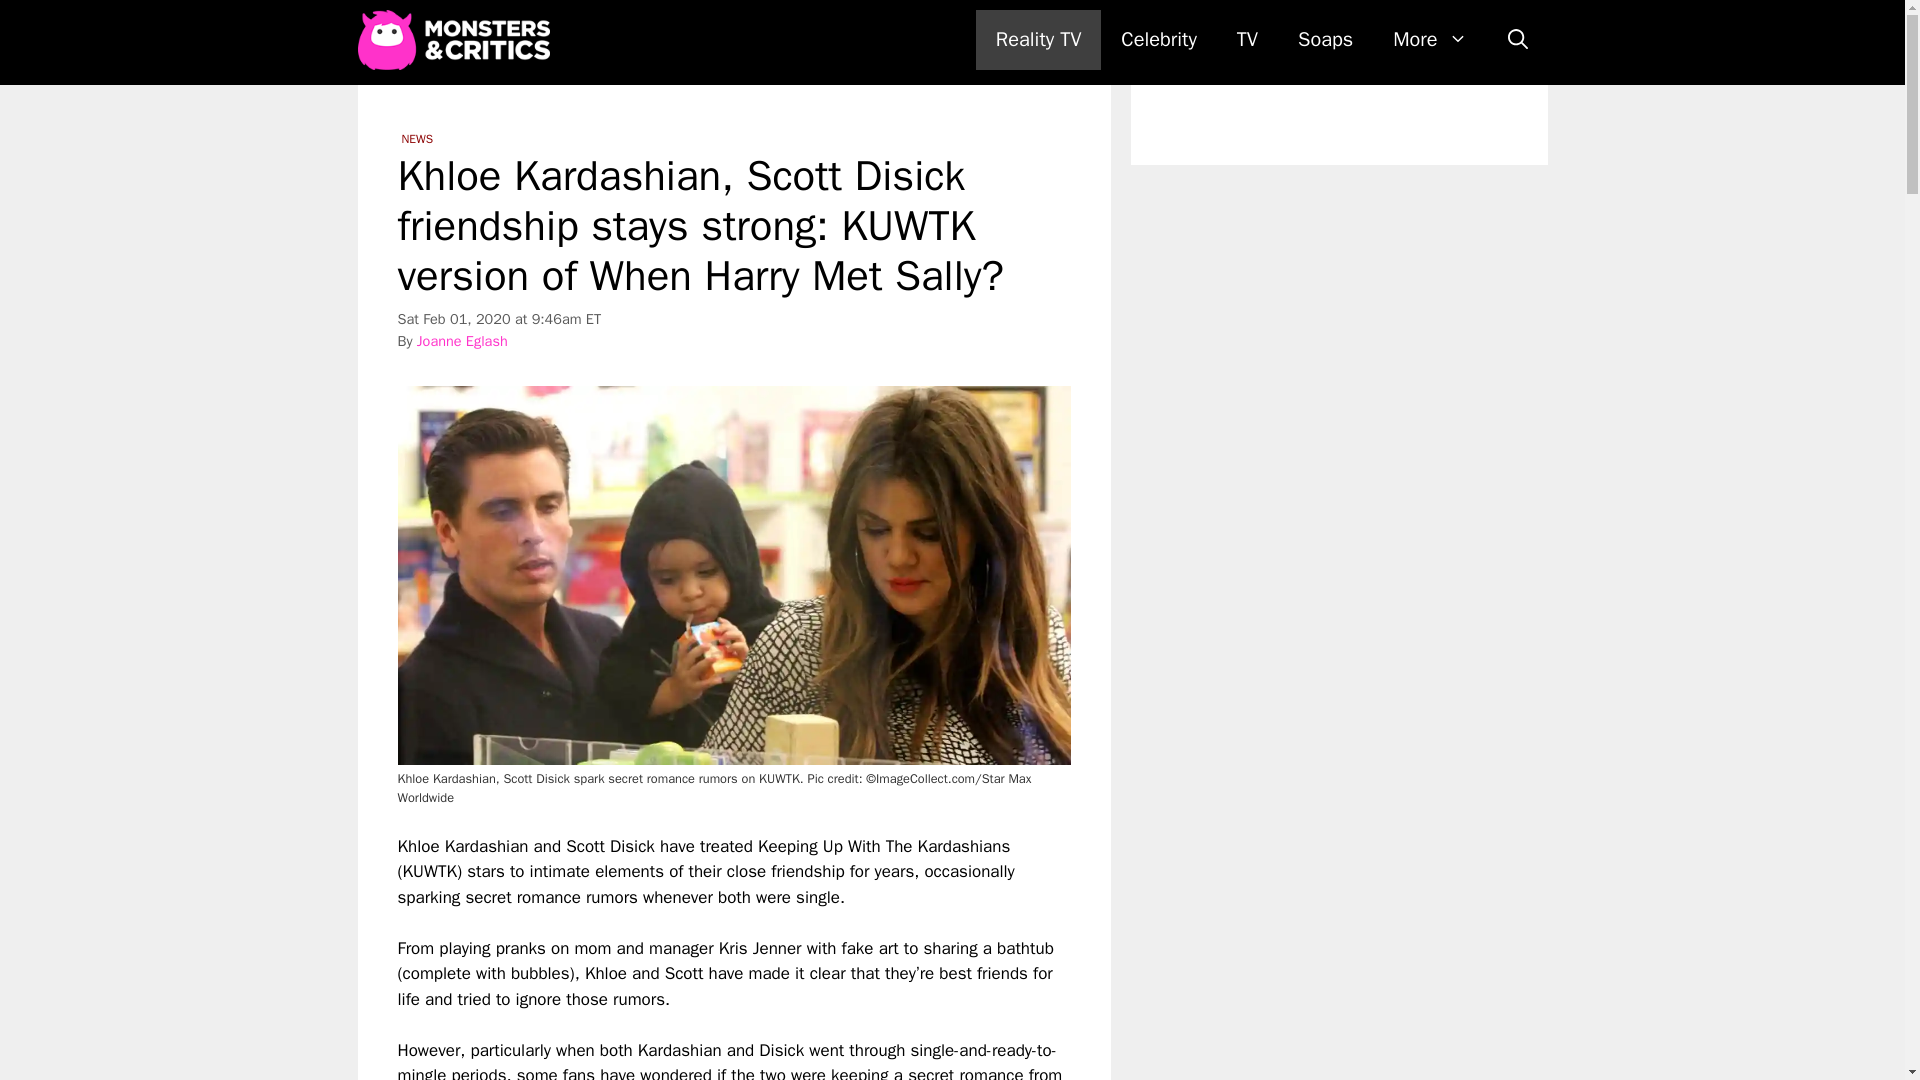  I want to click on Celebrity, so click(1158, 40).